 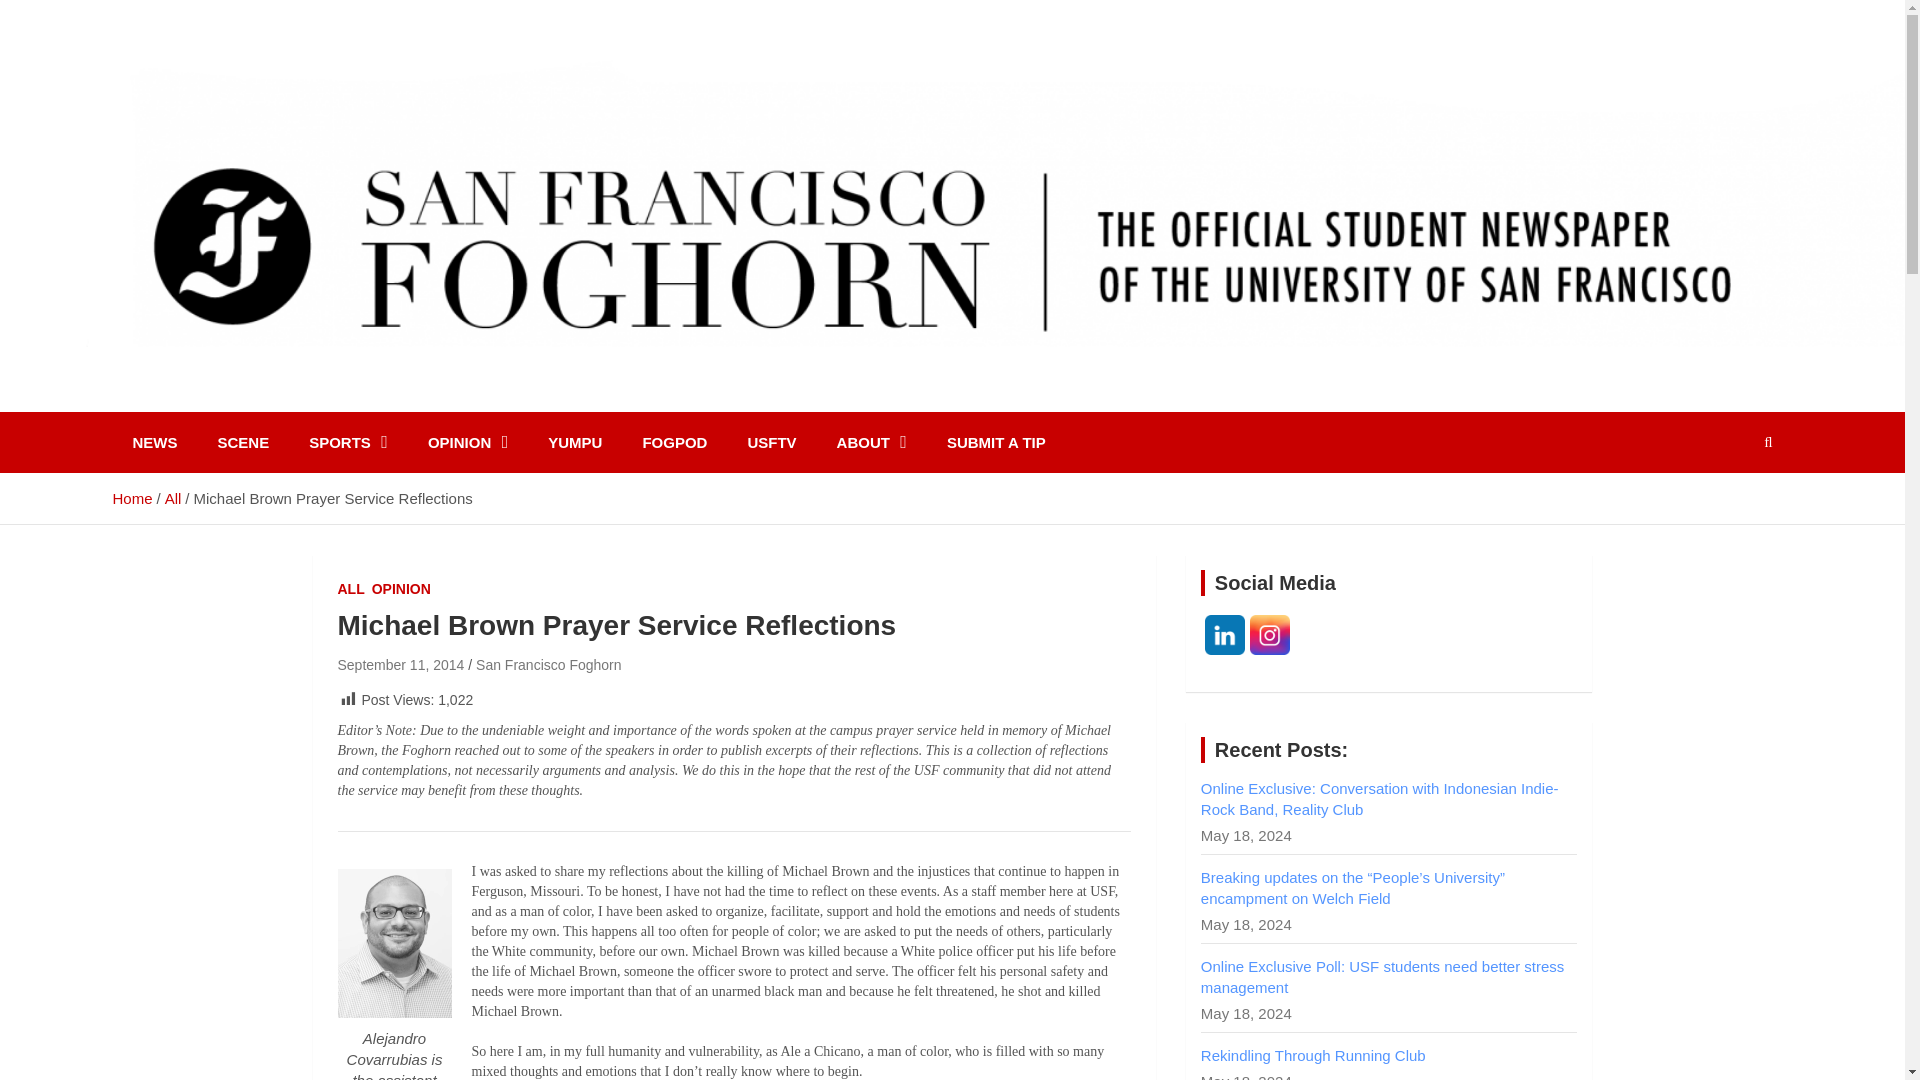 What do you see at coordinates (549, 664) in the screenshot?
I see `San Francisco Foghorn` at bounding box center [549, 664].